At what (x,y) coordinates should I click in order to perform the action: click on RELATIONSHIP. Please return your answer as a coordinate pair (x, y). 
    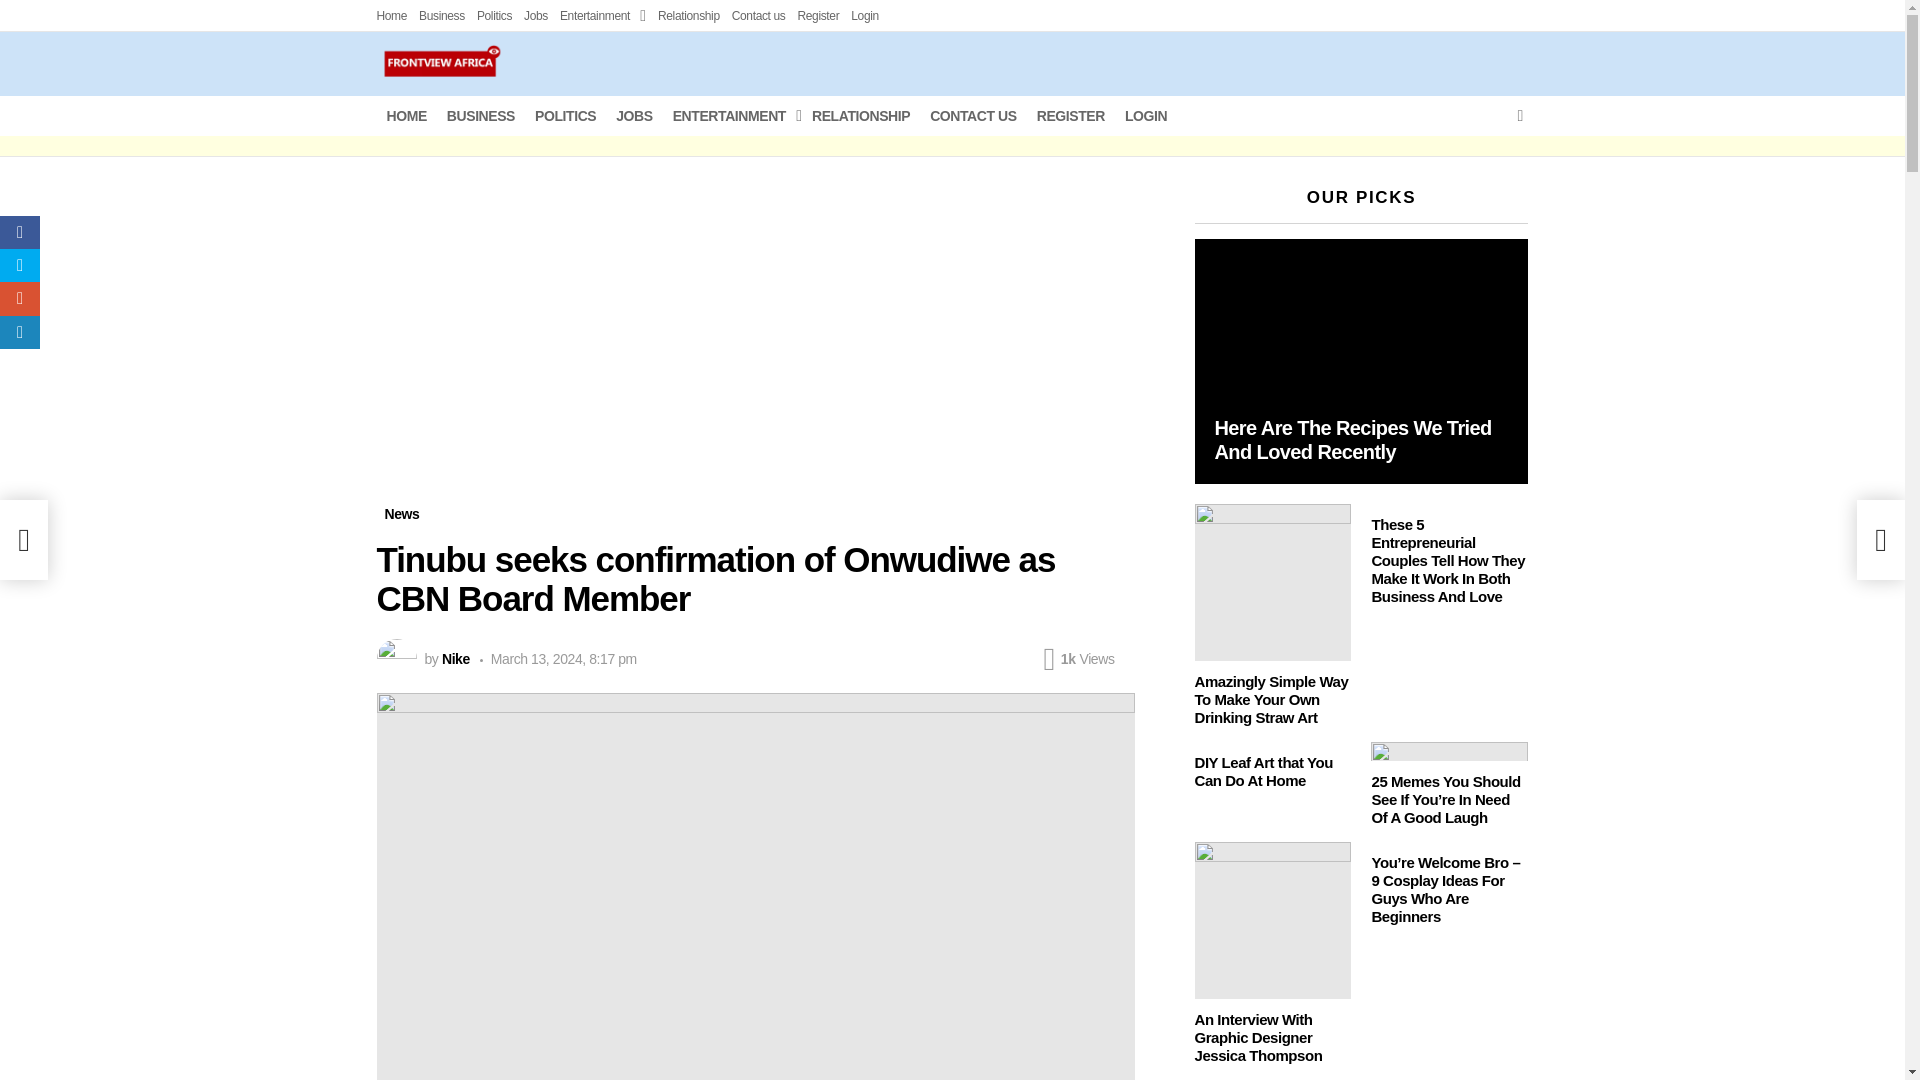
    Looking at the image, I should click on (860, 116).